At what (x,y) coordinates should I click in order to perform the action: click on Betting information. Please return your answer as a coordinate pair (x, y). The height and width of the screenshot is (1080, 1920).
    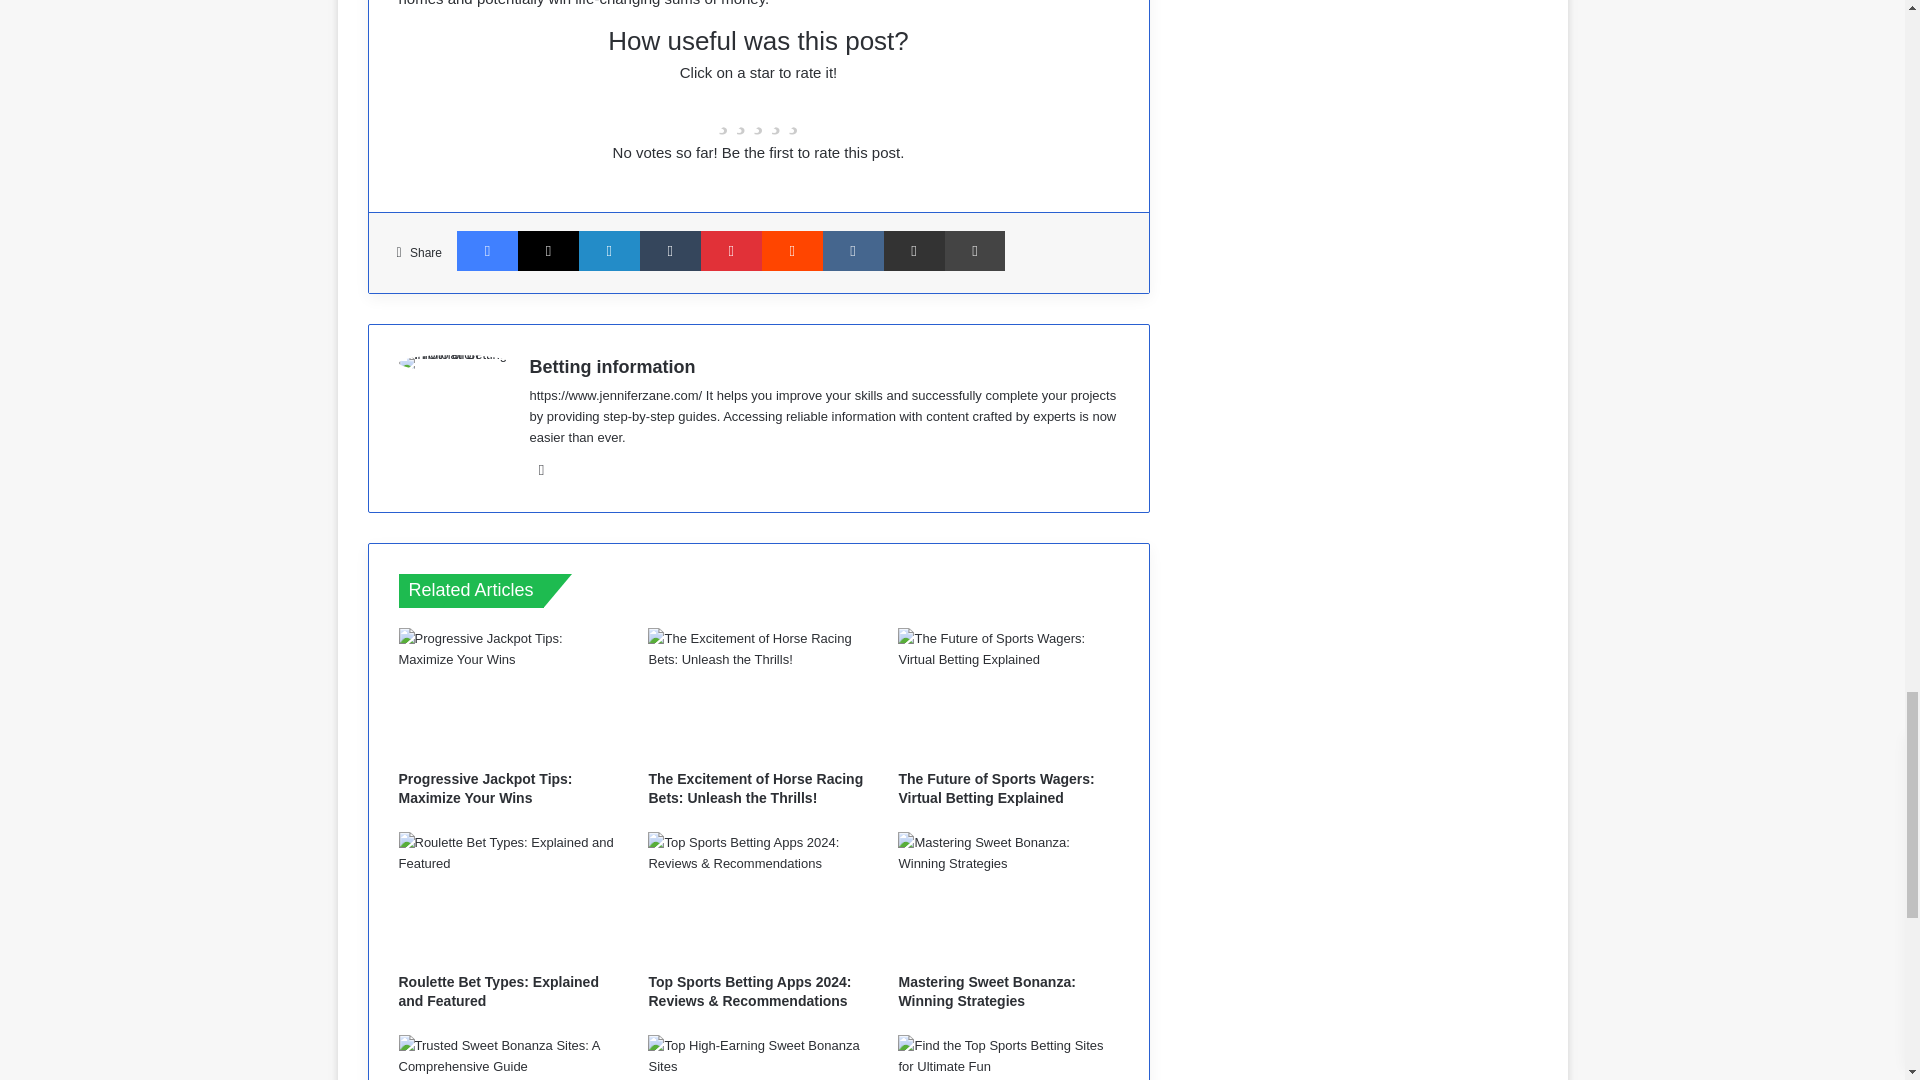
    Looking at the image, I should click on (612, 366).